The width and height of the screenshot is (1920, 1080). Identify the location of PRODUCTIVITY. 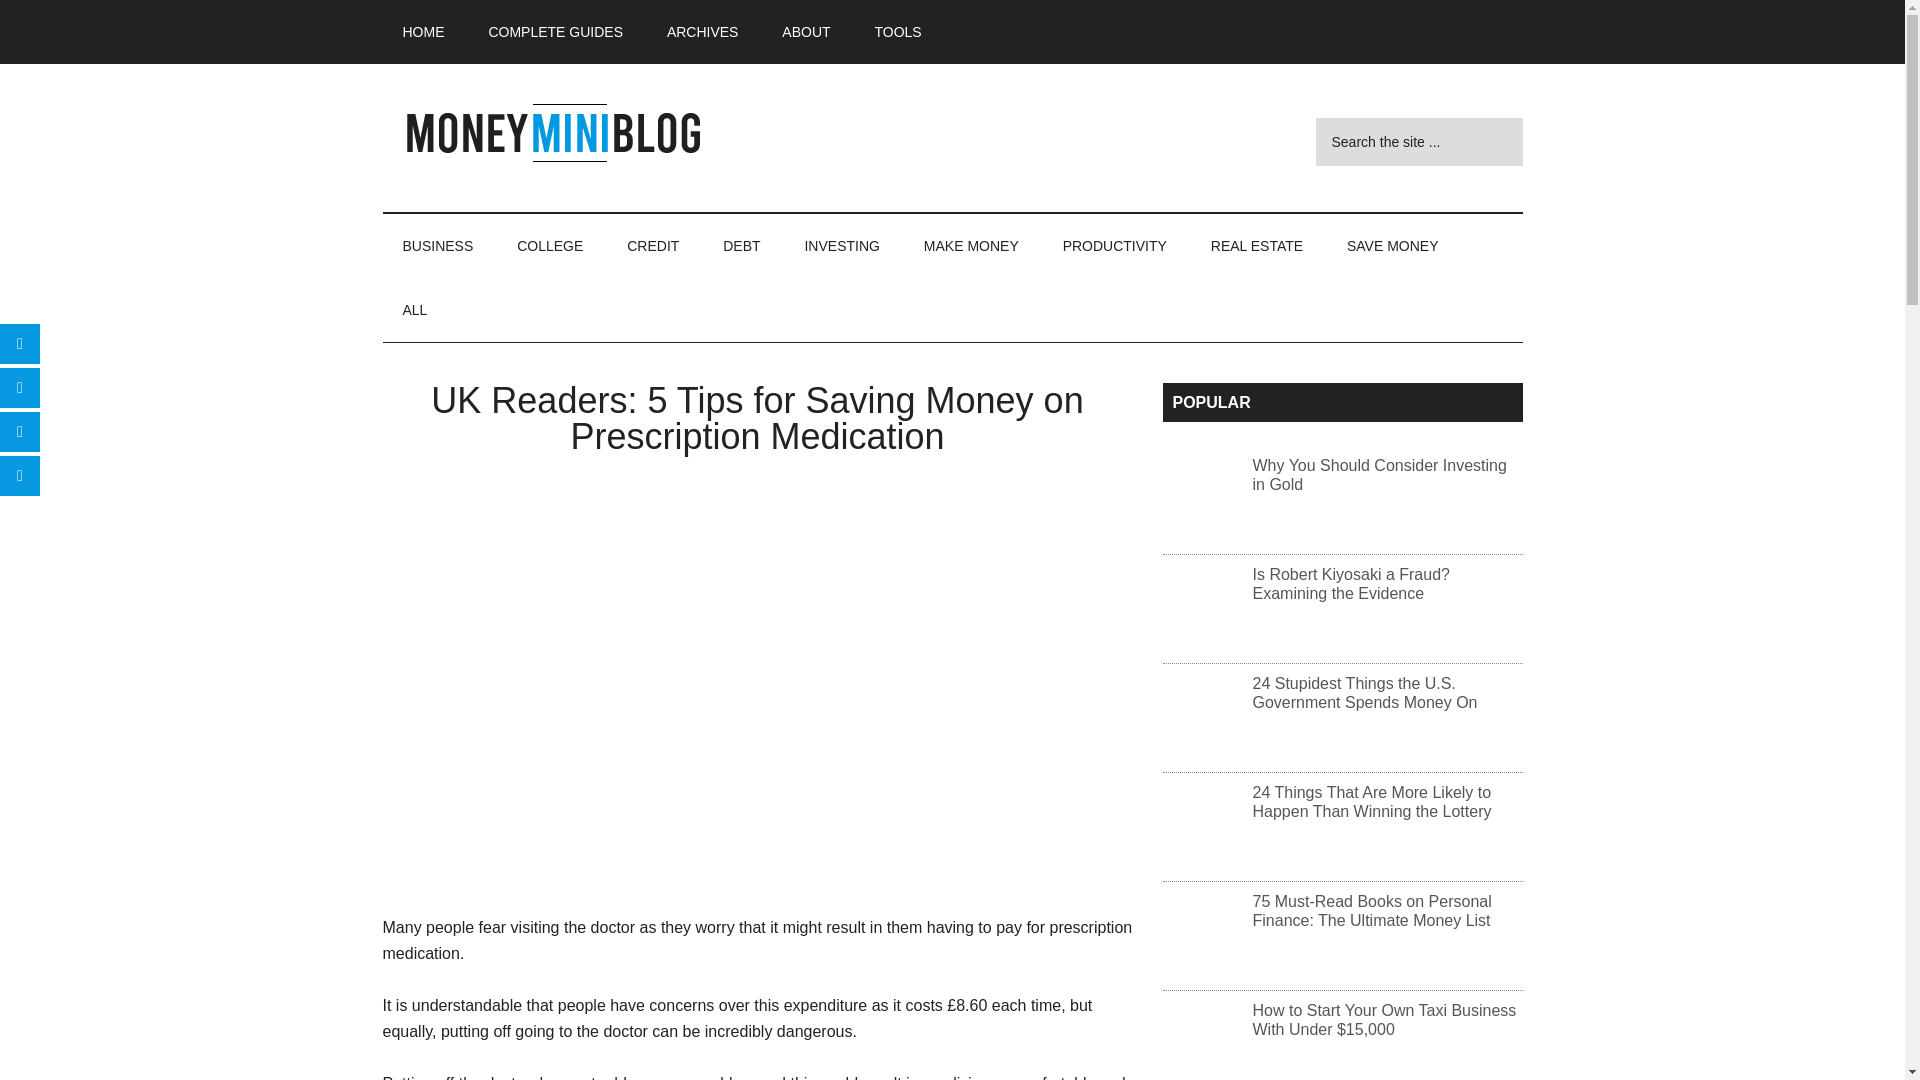
(1114, 245).